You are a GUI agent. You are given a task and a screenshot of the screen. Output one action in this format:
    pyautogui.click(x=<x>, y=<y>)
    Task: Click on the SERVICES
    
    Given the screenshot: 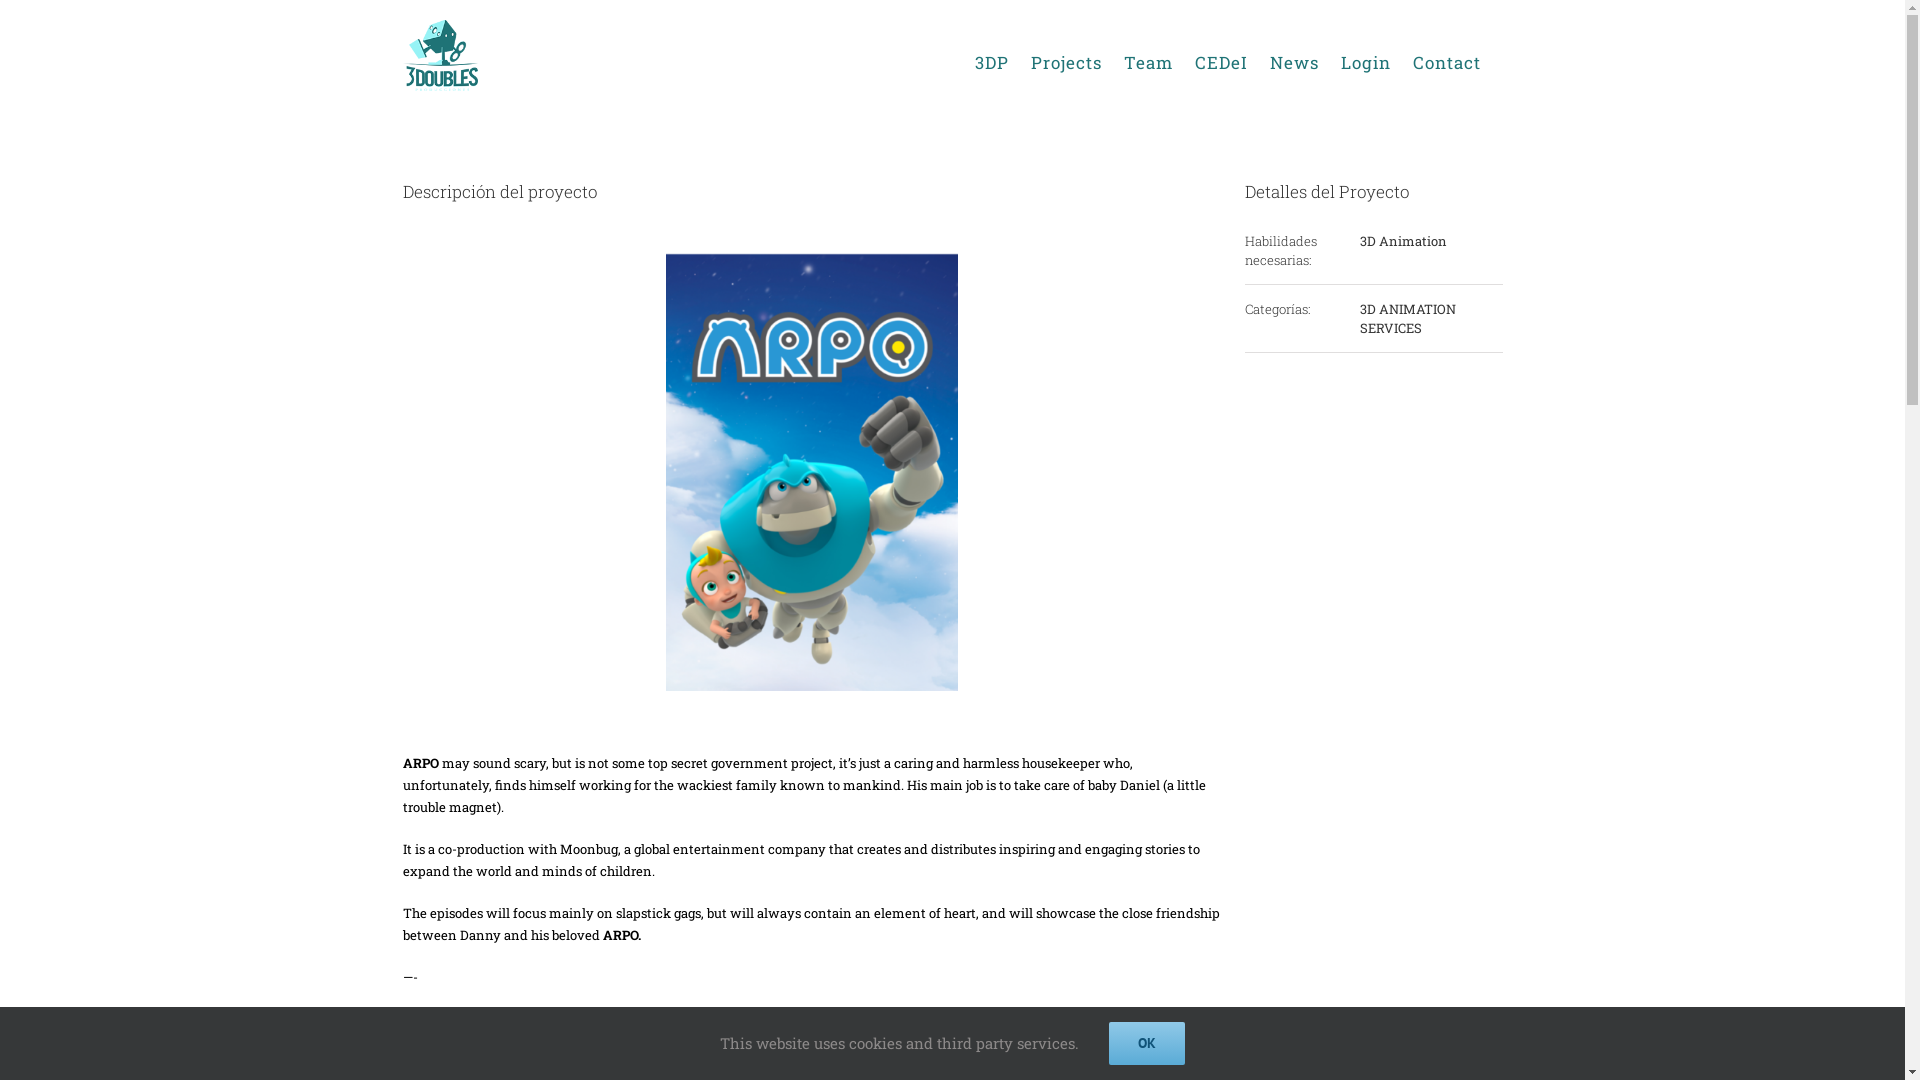 What is the action you would take?
    pyautogui.click(x=1391, y=328)
    